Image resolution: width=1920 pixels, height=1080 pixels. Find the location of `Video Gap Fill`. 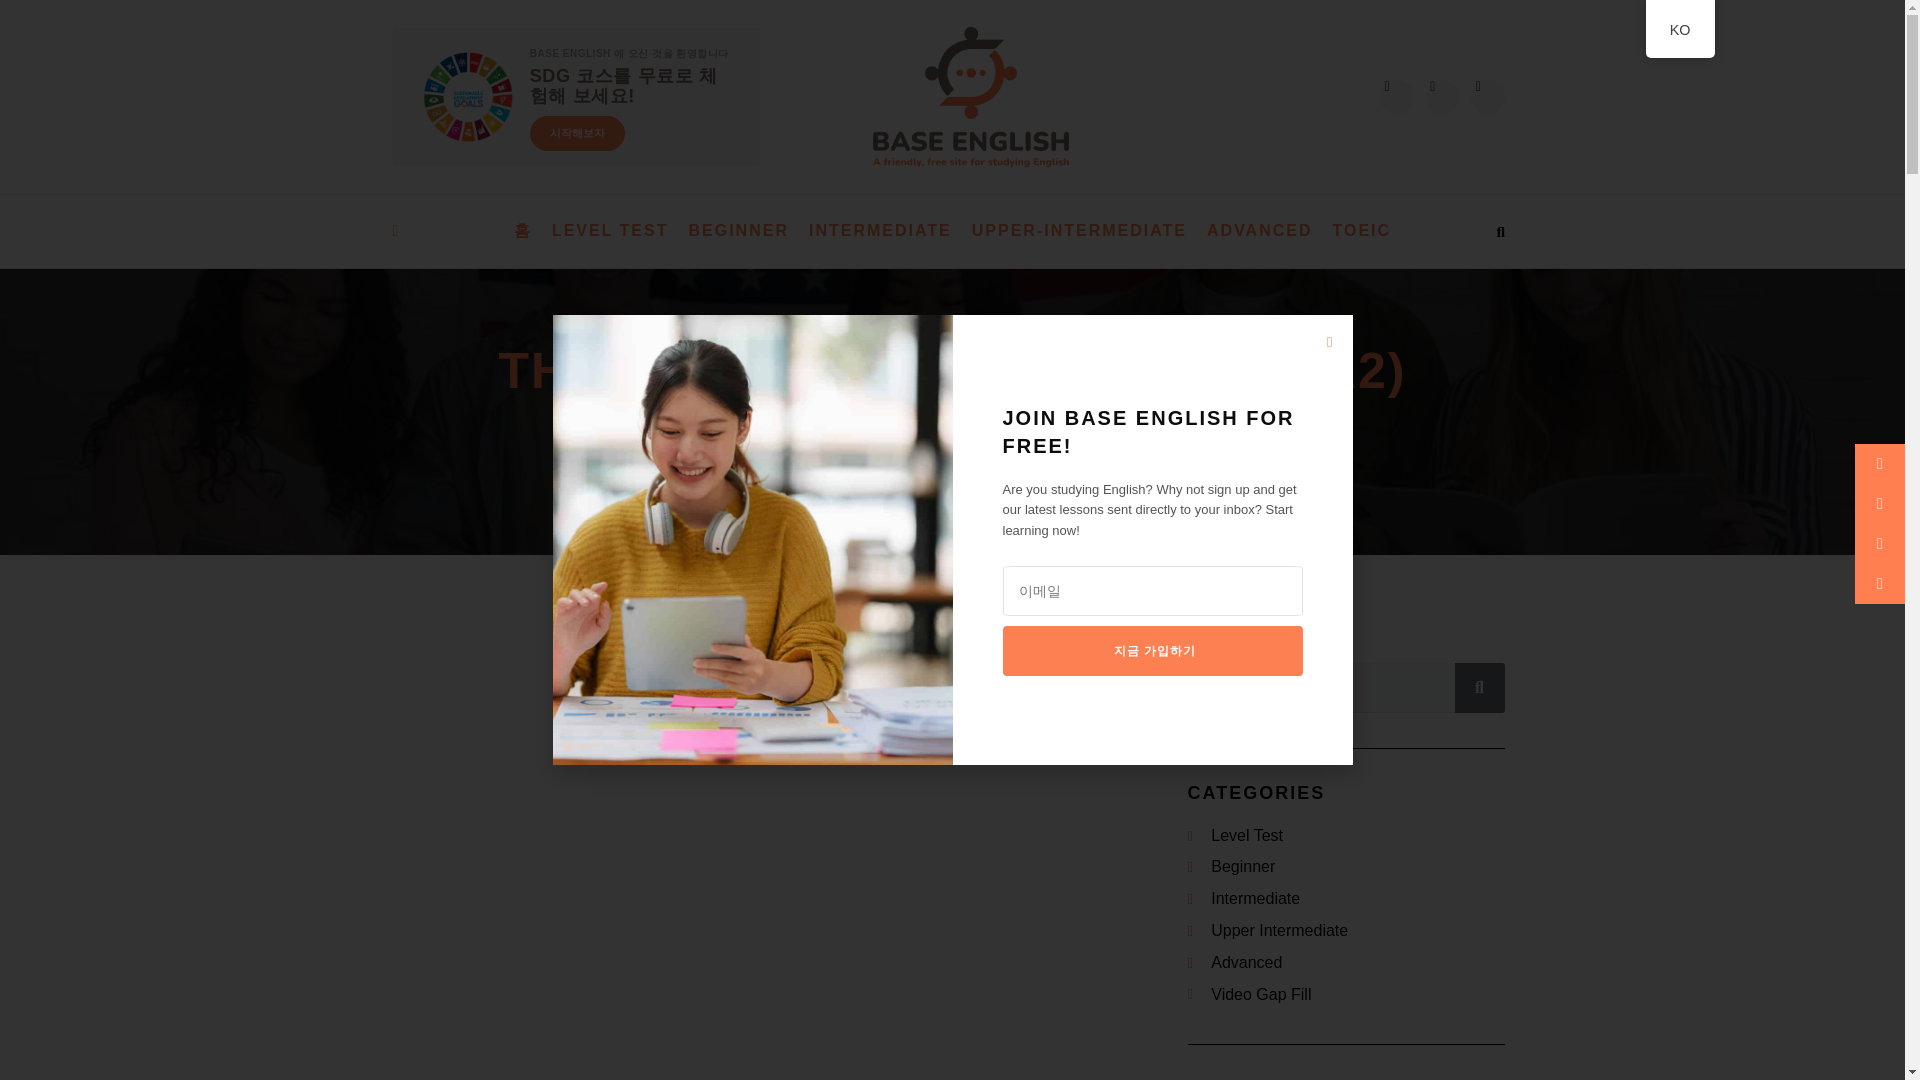

Video Gap Fill is located at coordinates (1346, 994).